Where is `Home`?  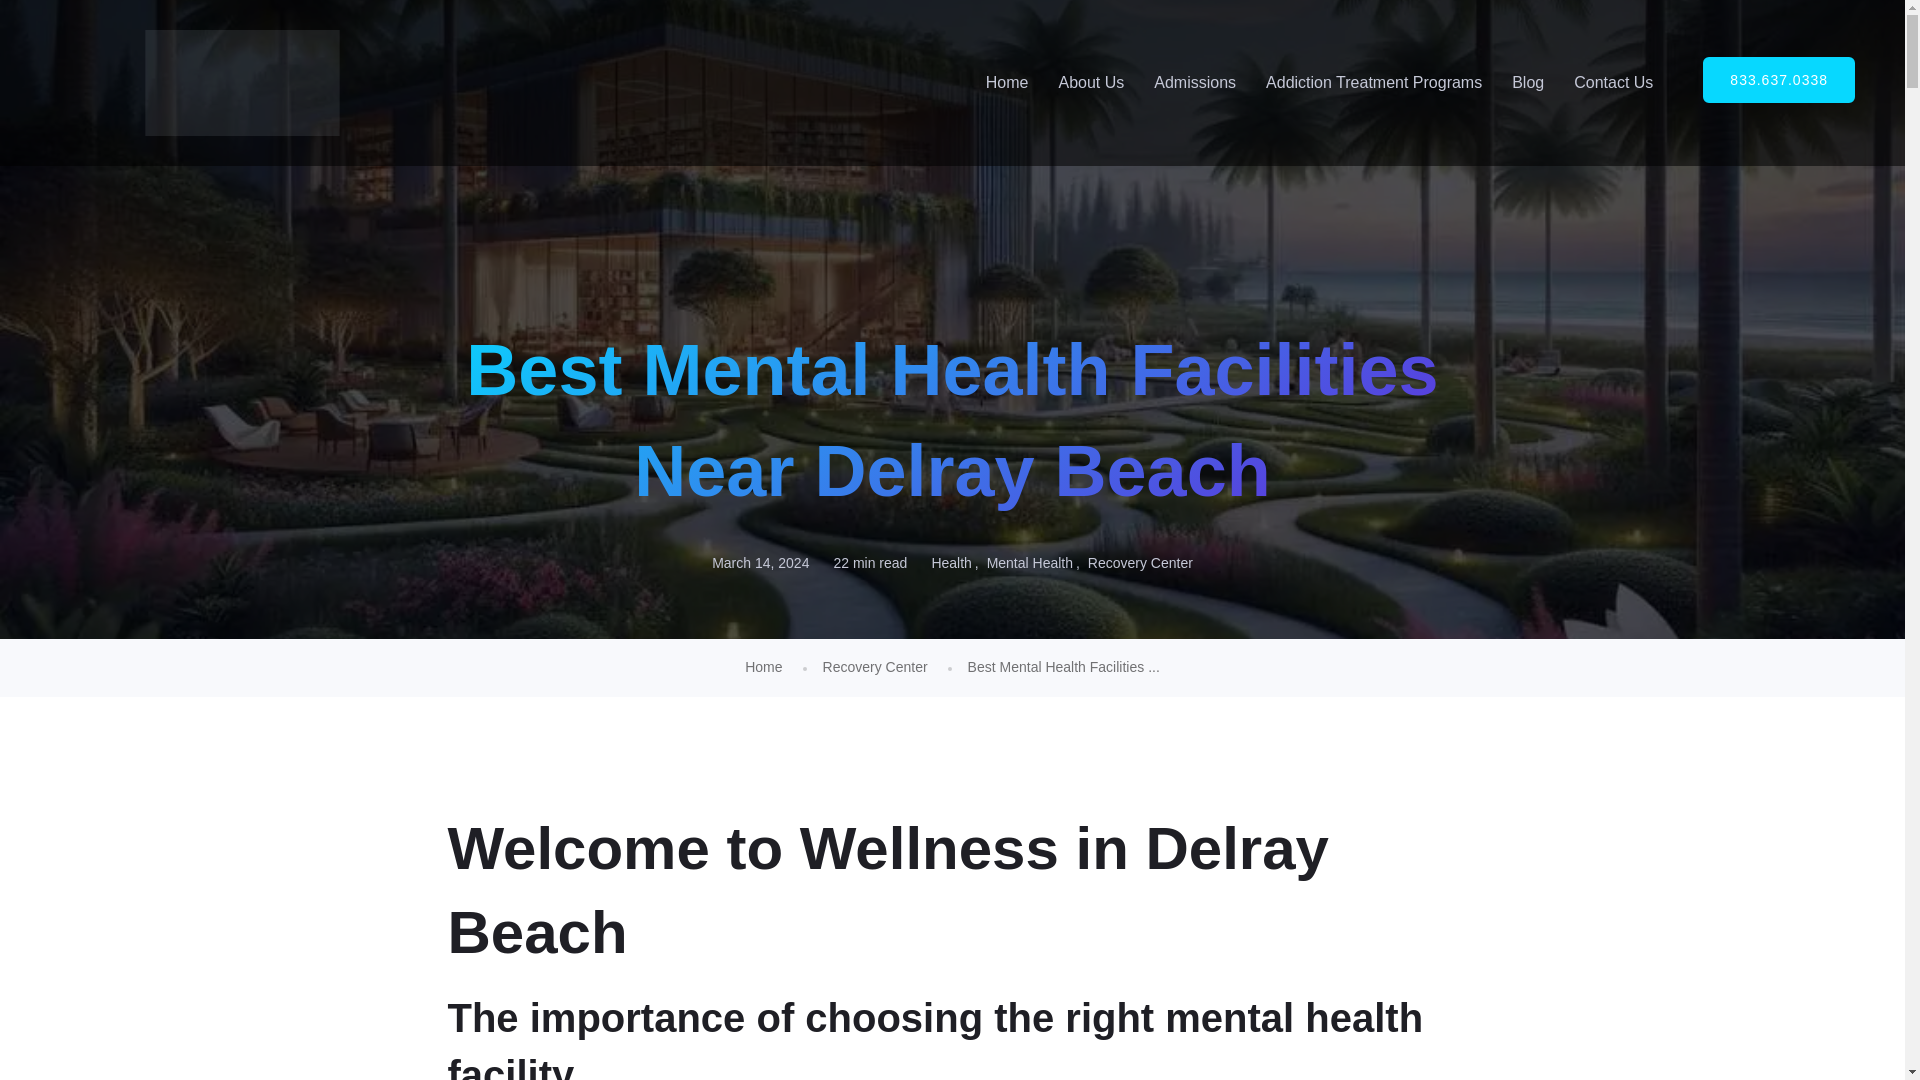 Home is located at coordinates (762, 666).